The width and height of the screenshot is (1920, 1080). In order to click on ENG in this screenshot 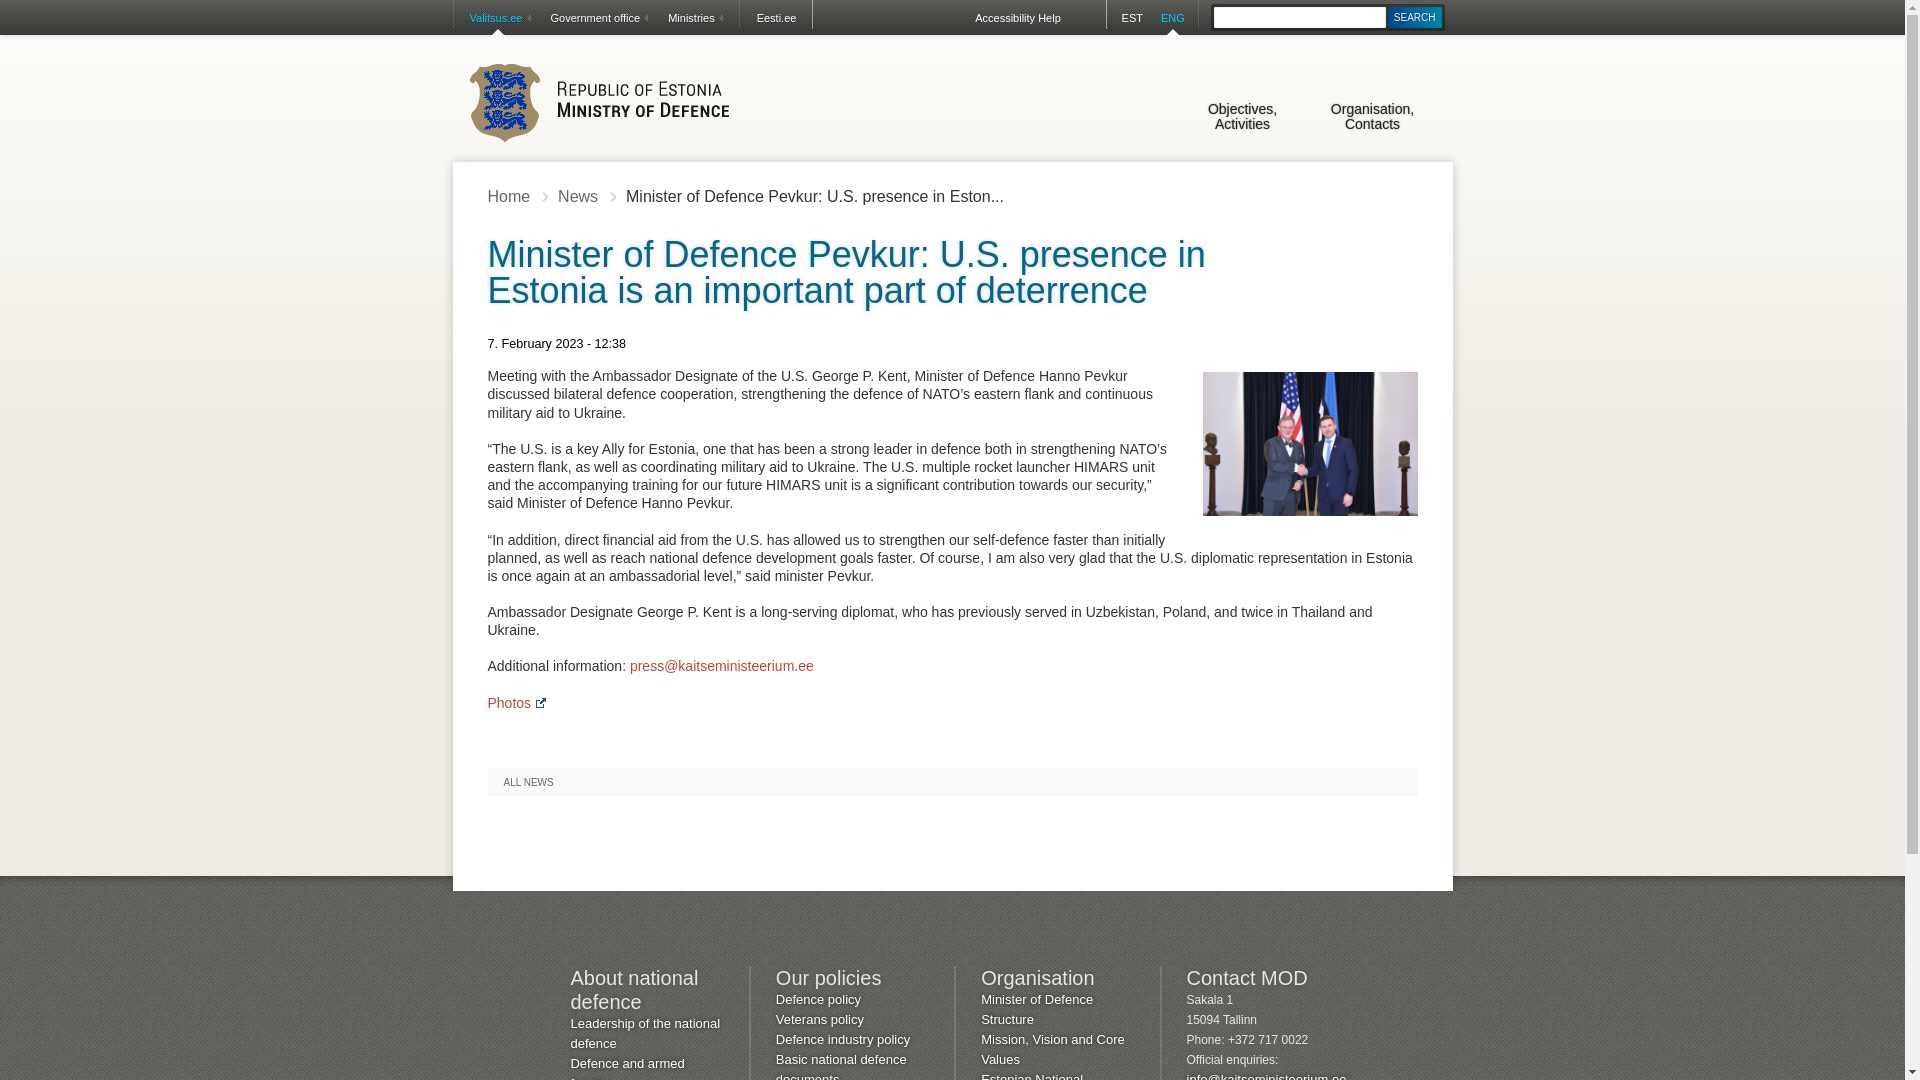, I will do `click(1172, 18)`.